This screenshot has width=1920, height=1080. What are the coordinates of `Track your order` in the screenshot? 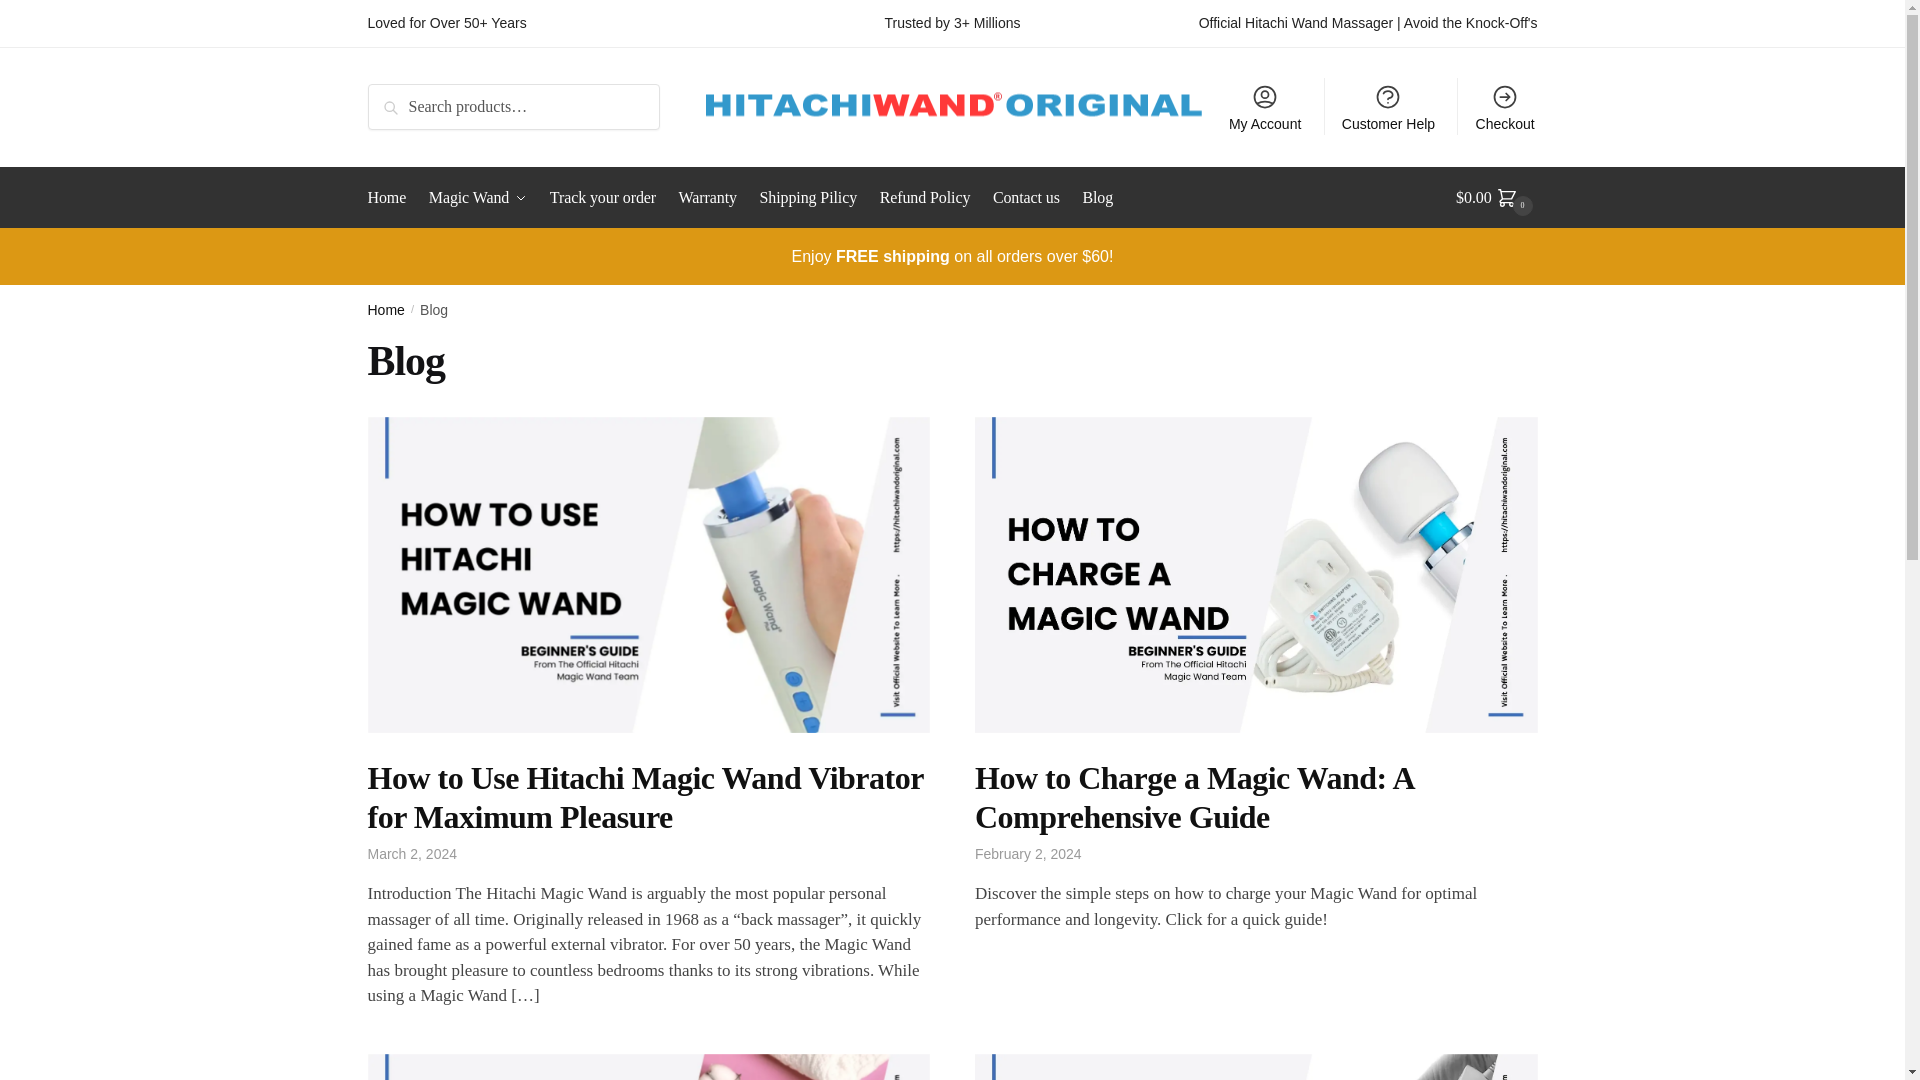 It's located at (602, 198).